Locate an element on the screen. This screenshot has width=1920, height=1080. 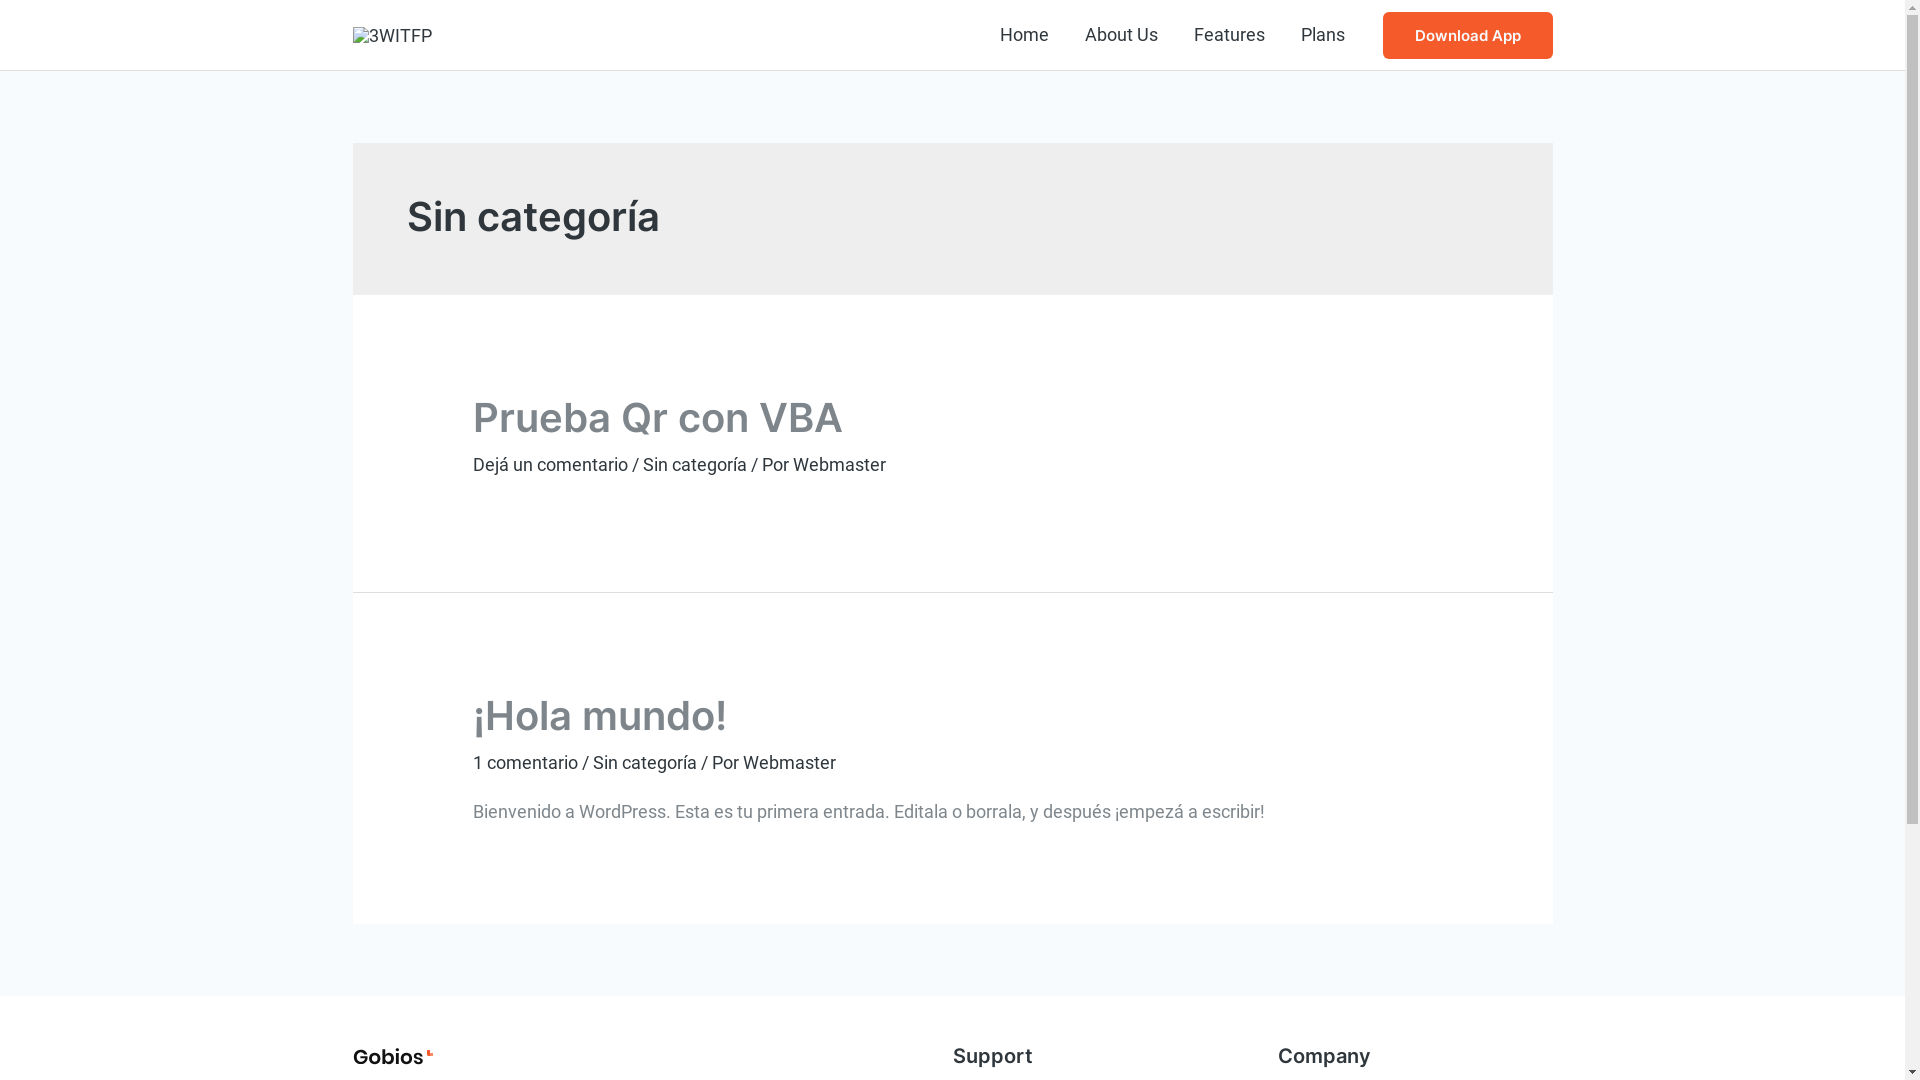
1 comentario is located at coordinates (526, 762).